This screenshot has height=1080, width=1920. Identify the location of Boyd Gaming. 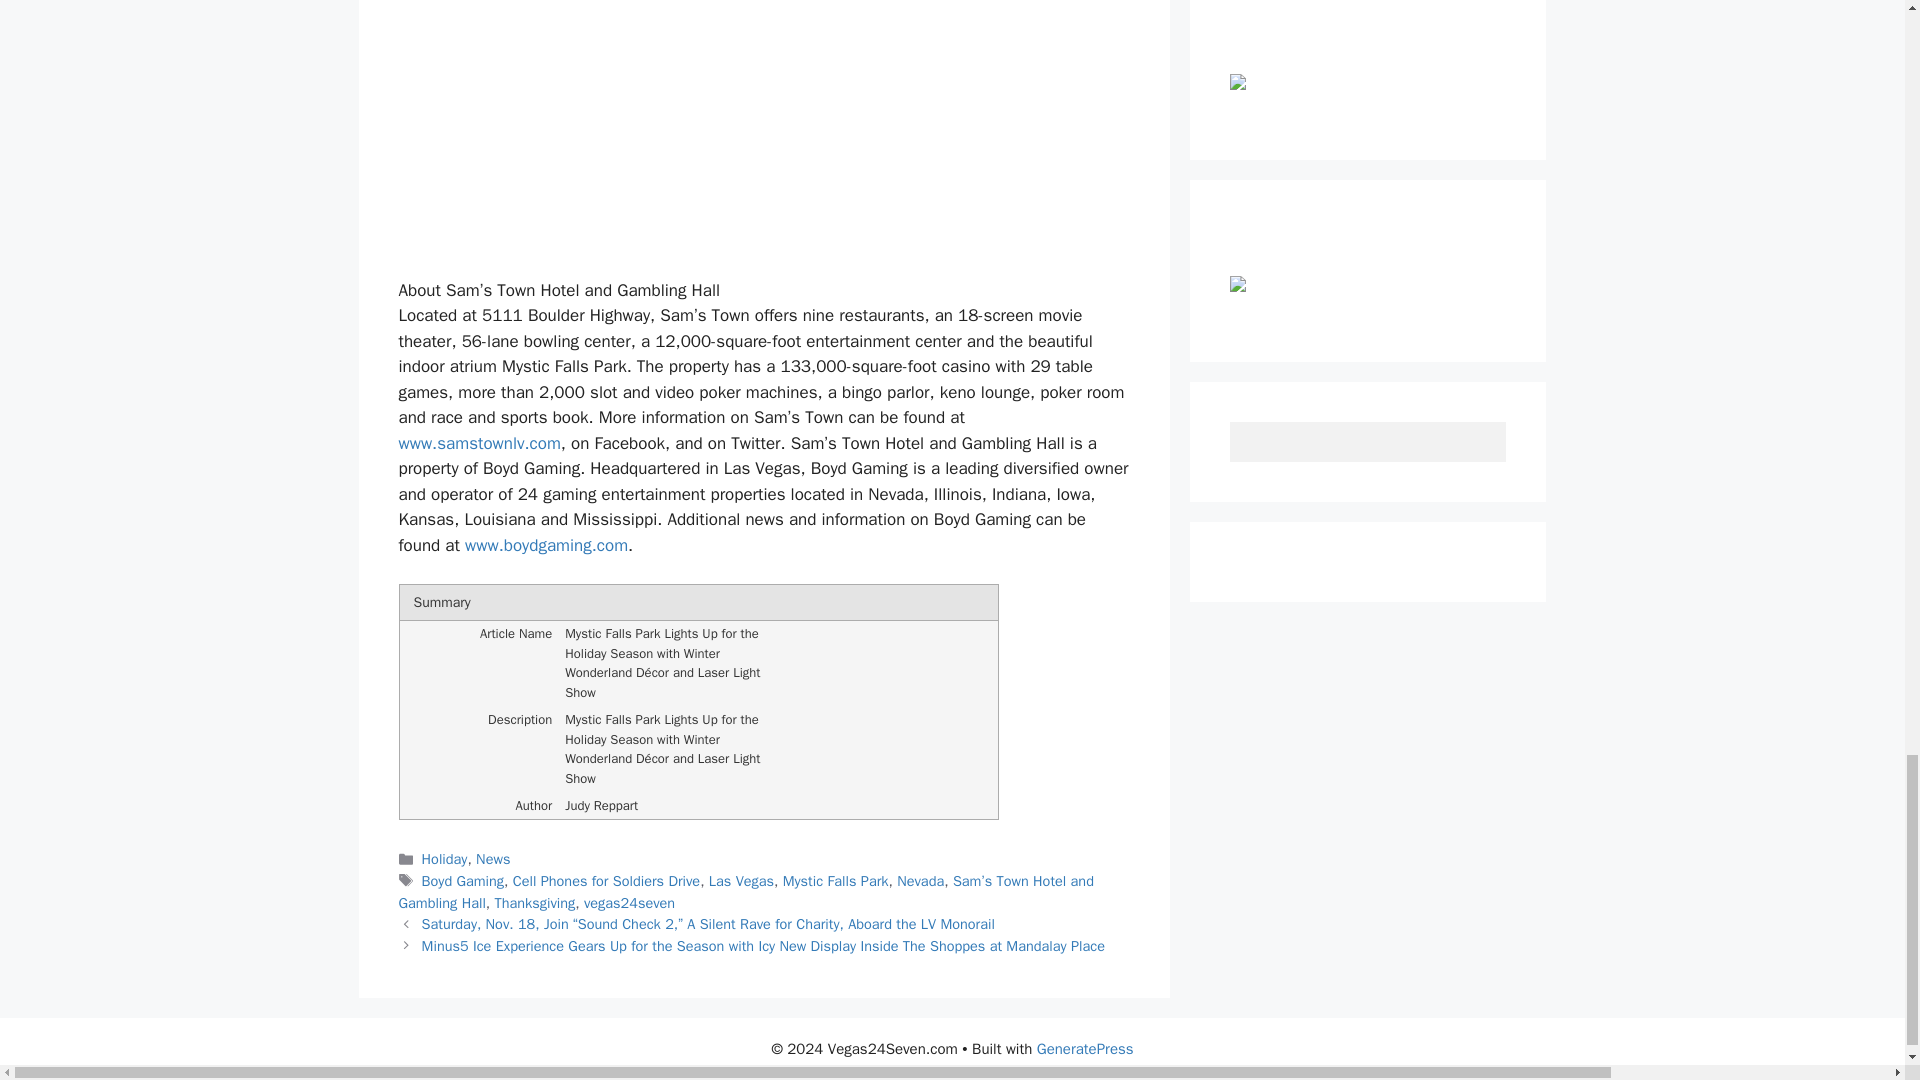
(462, 880).